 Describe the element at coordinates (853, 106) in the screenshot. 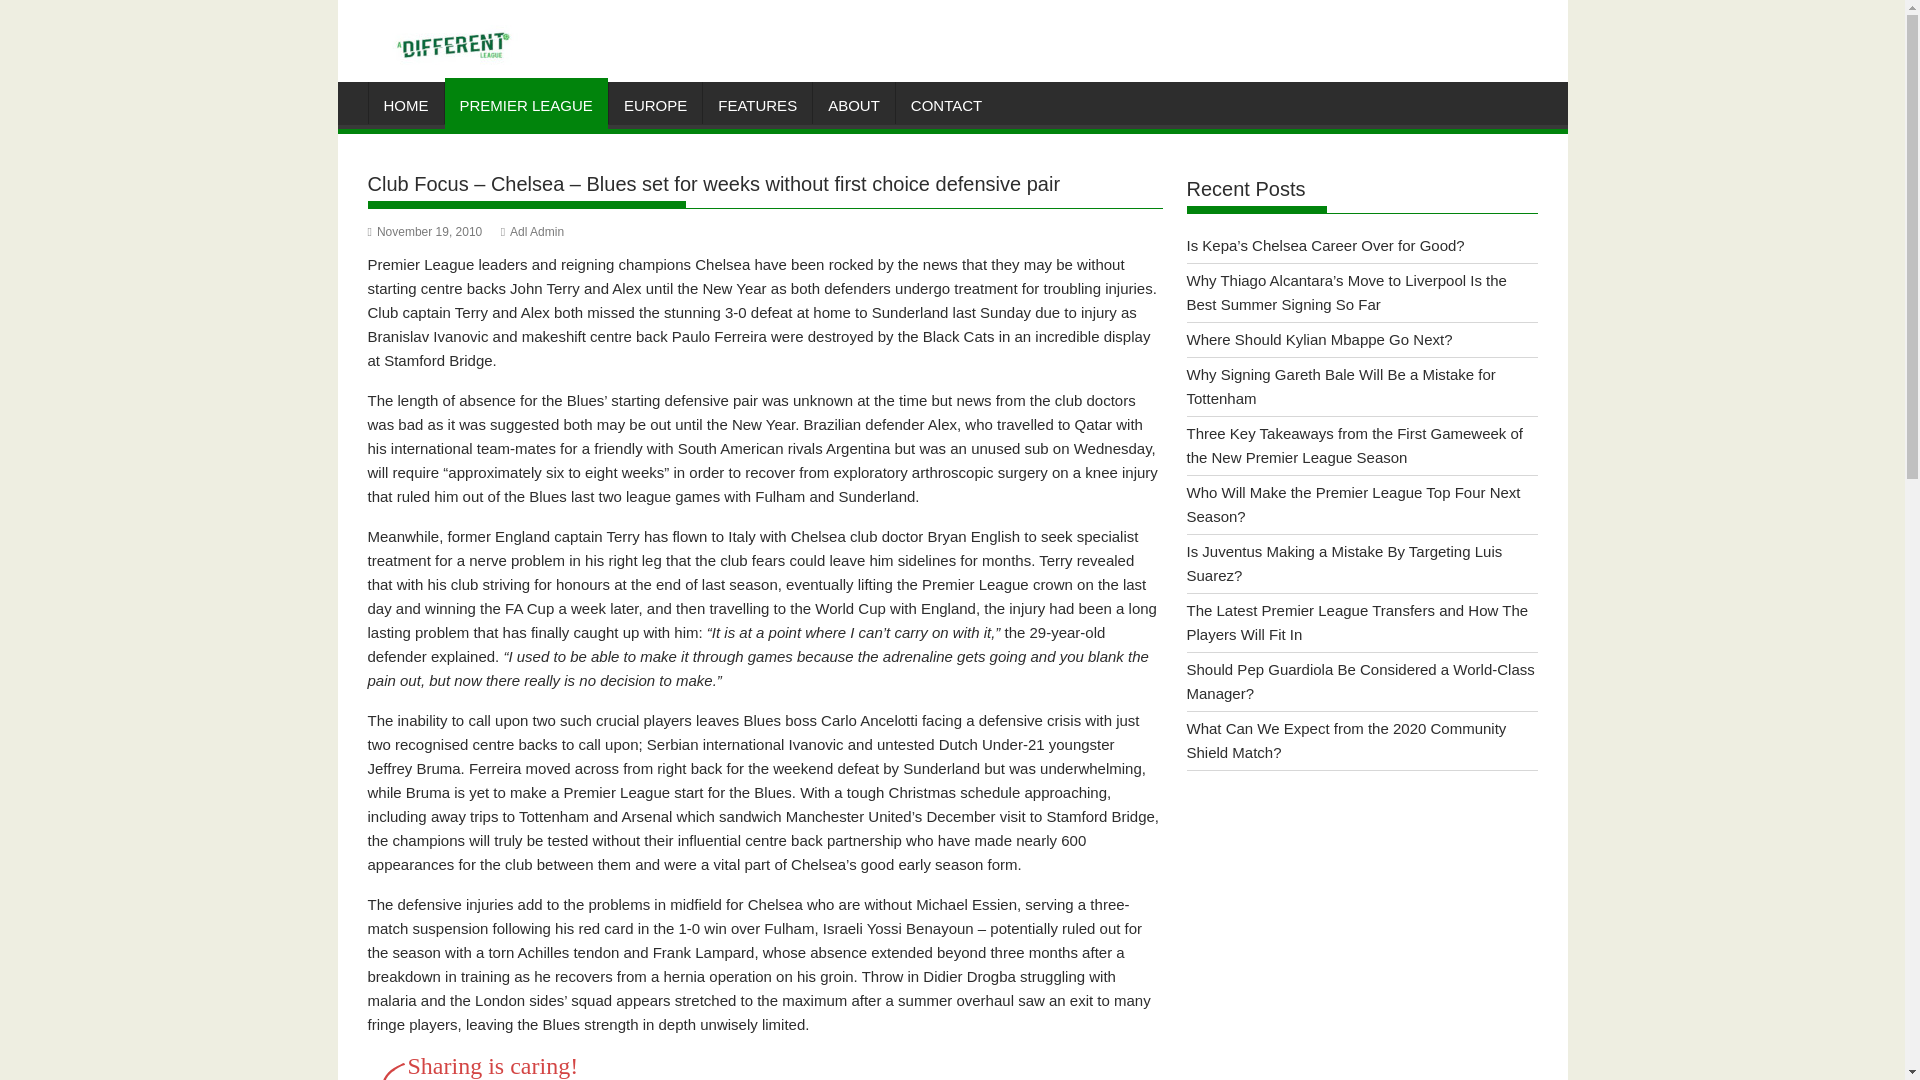

I see `ABOUT` at that location.